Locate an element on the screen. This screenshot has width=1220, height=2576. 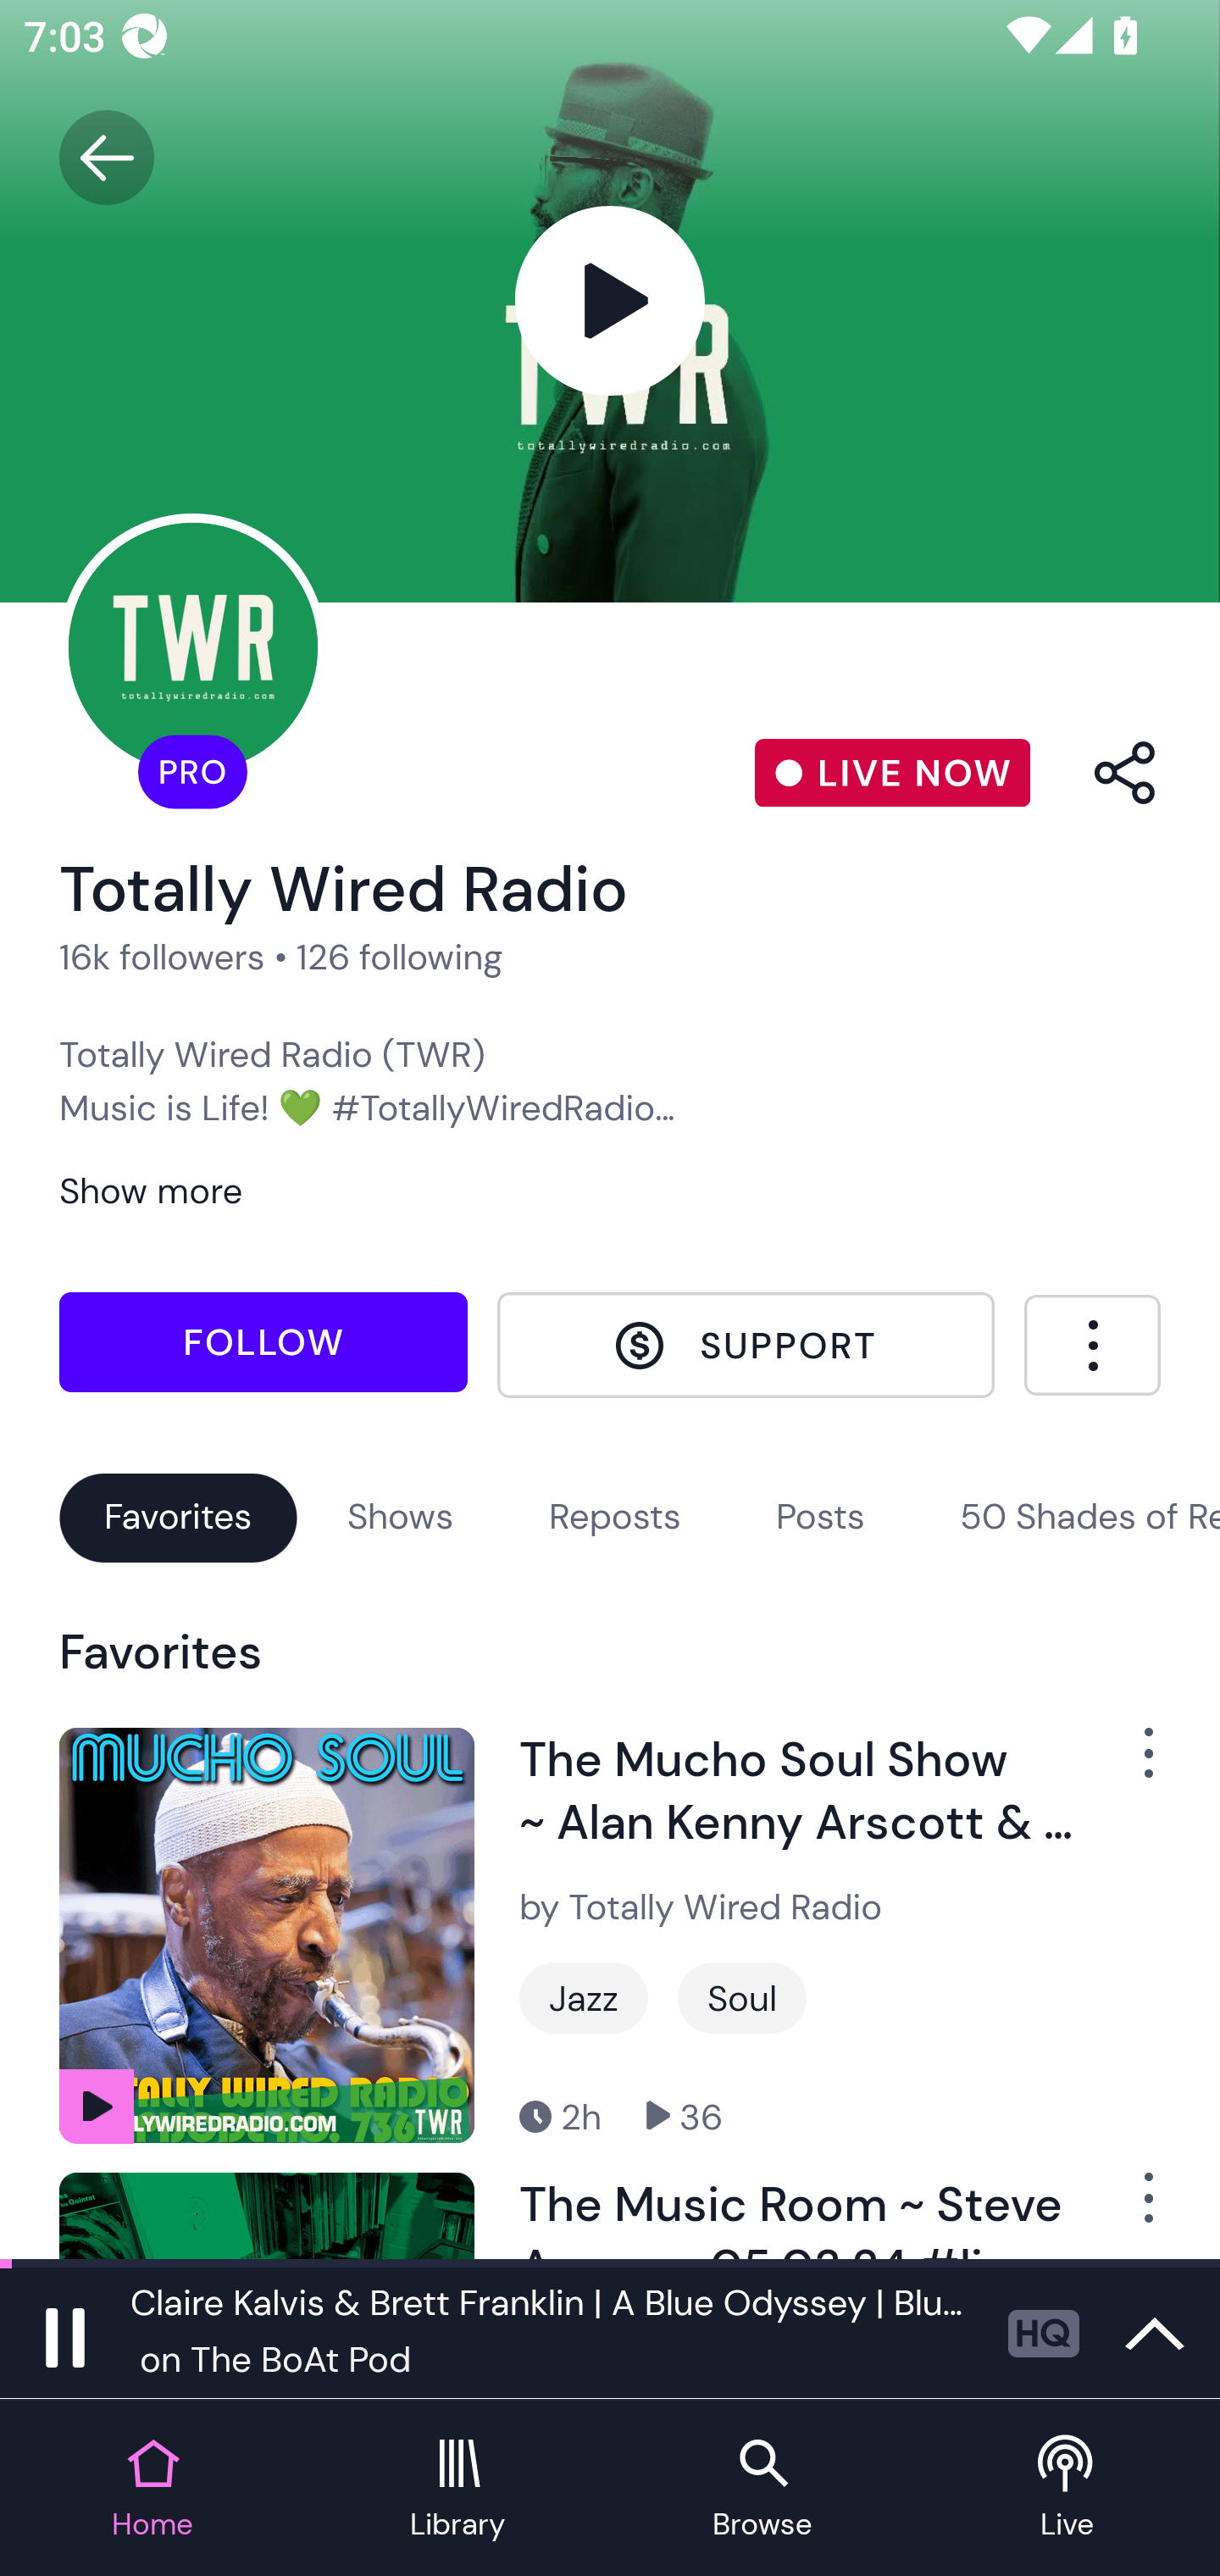
Posts is located at coordinates (820, 1515).